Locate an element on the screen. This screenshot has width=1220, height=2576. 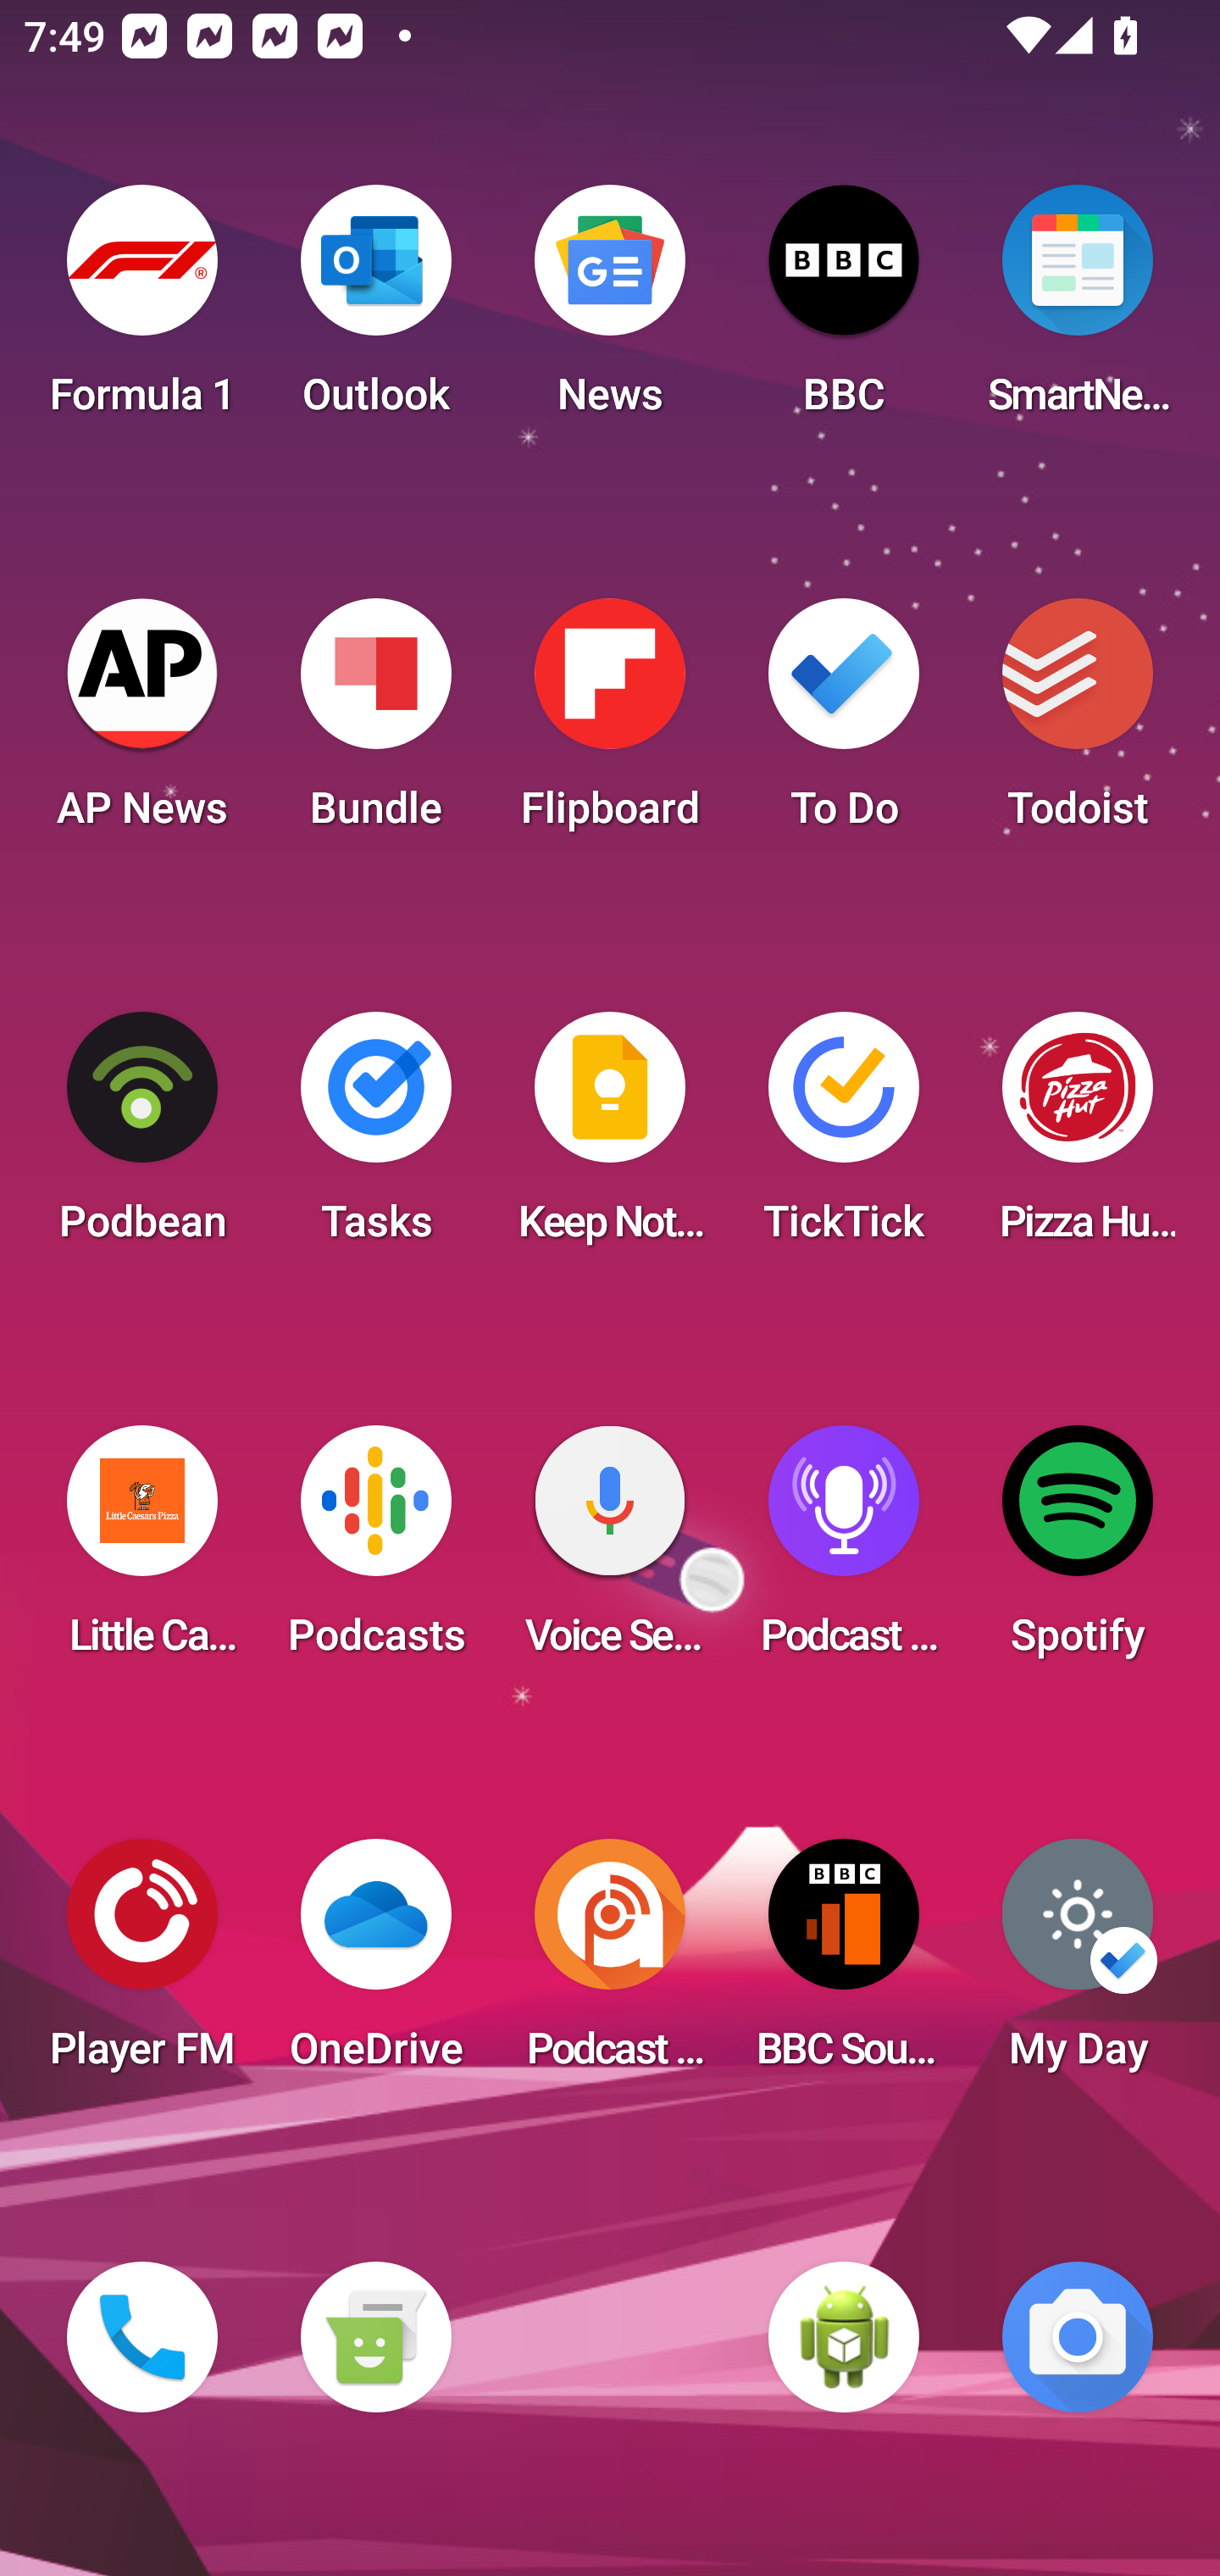
Todoist is located at coordinates (1078, 724).